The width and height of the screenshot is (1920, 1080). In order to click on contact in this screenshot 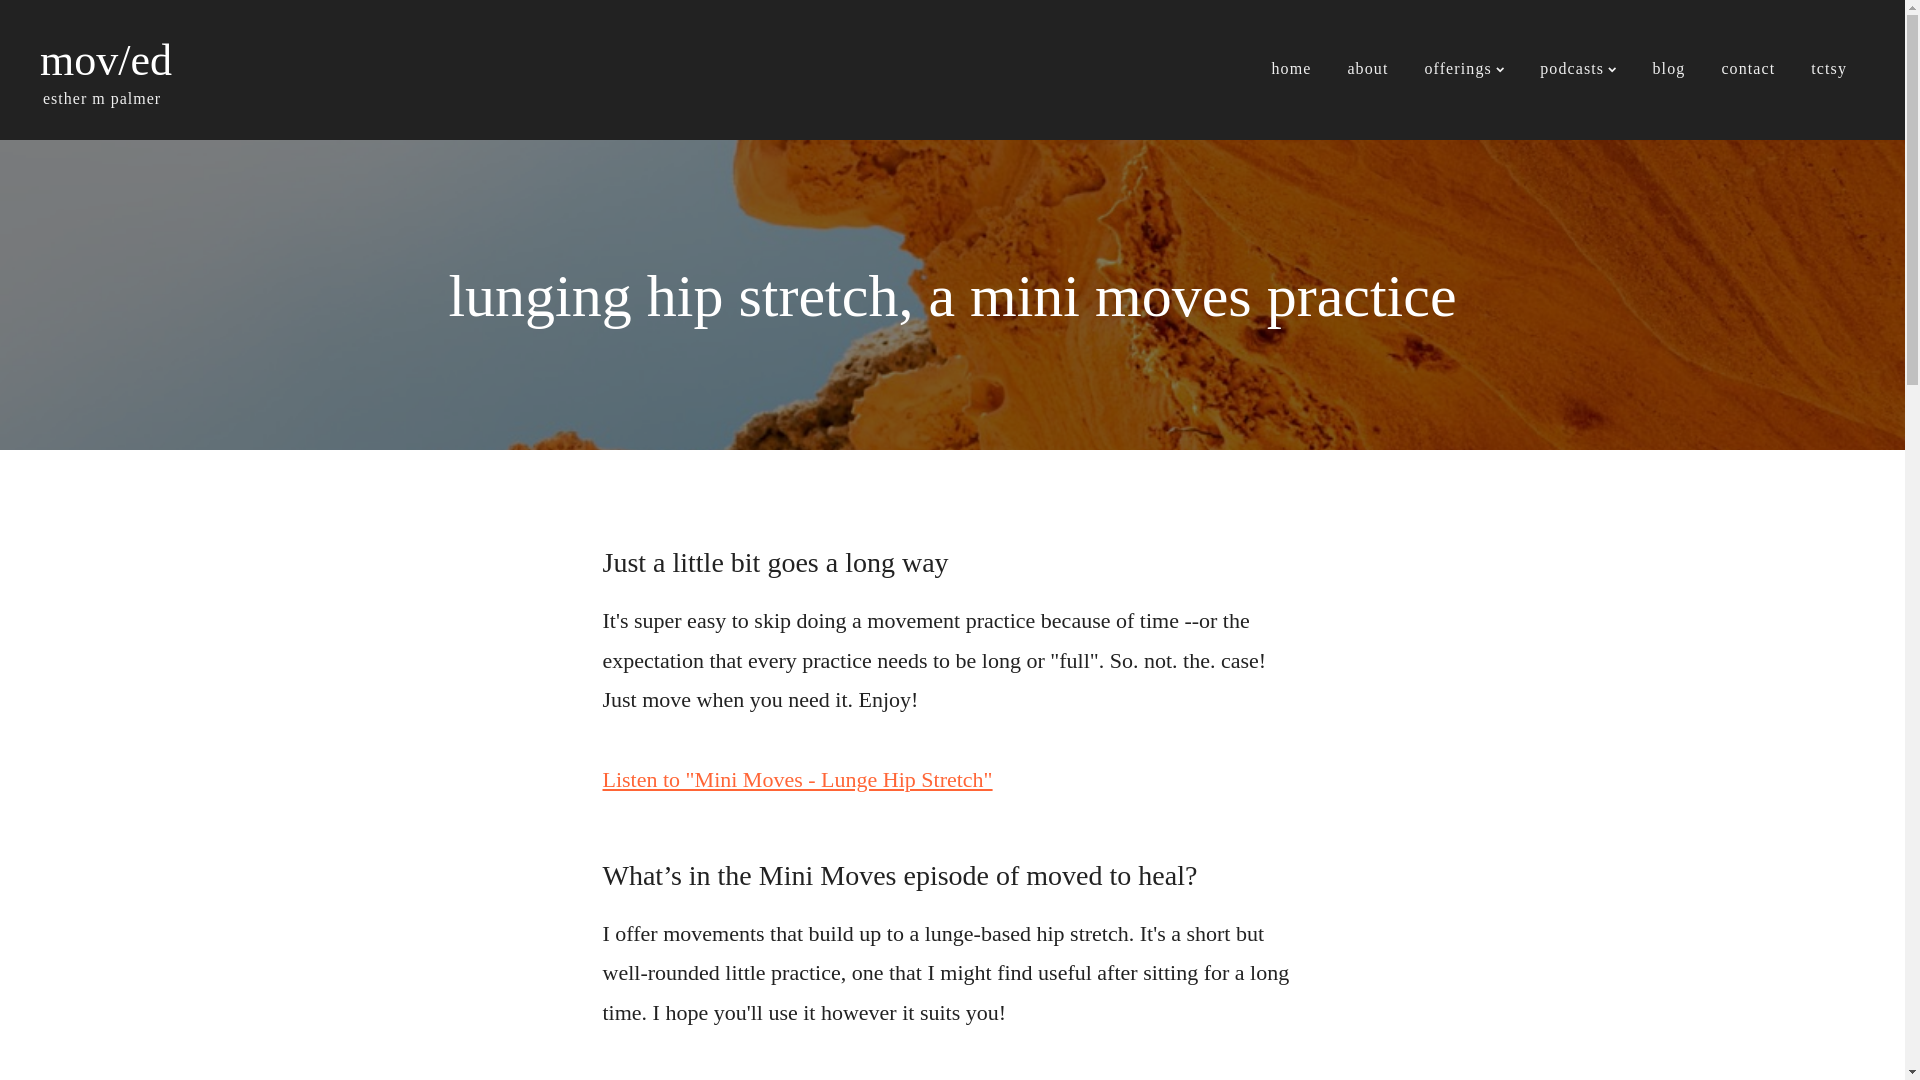, I will do `click(1748, 70)`.